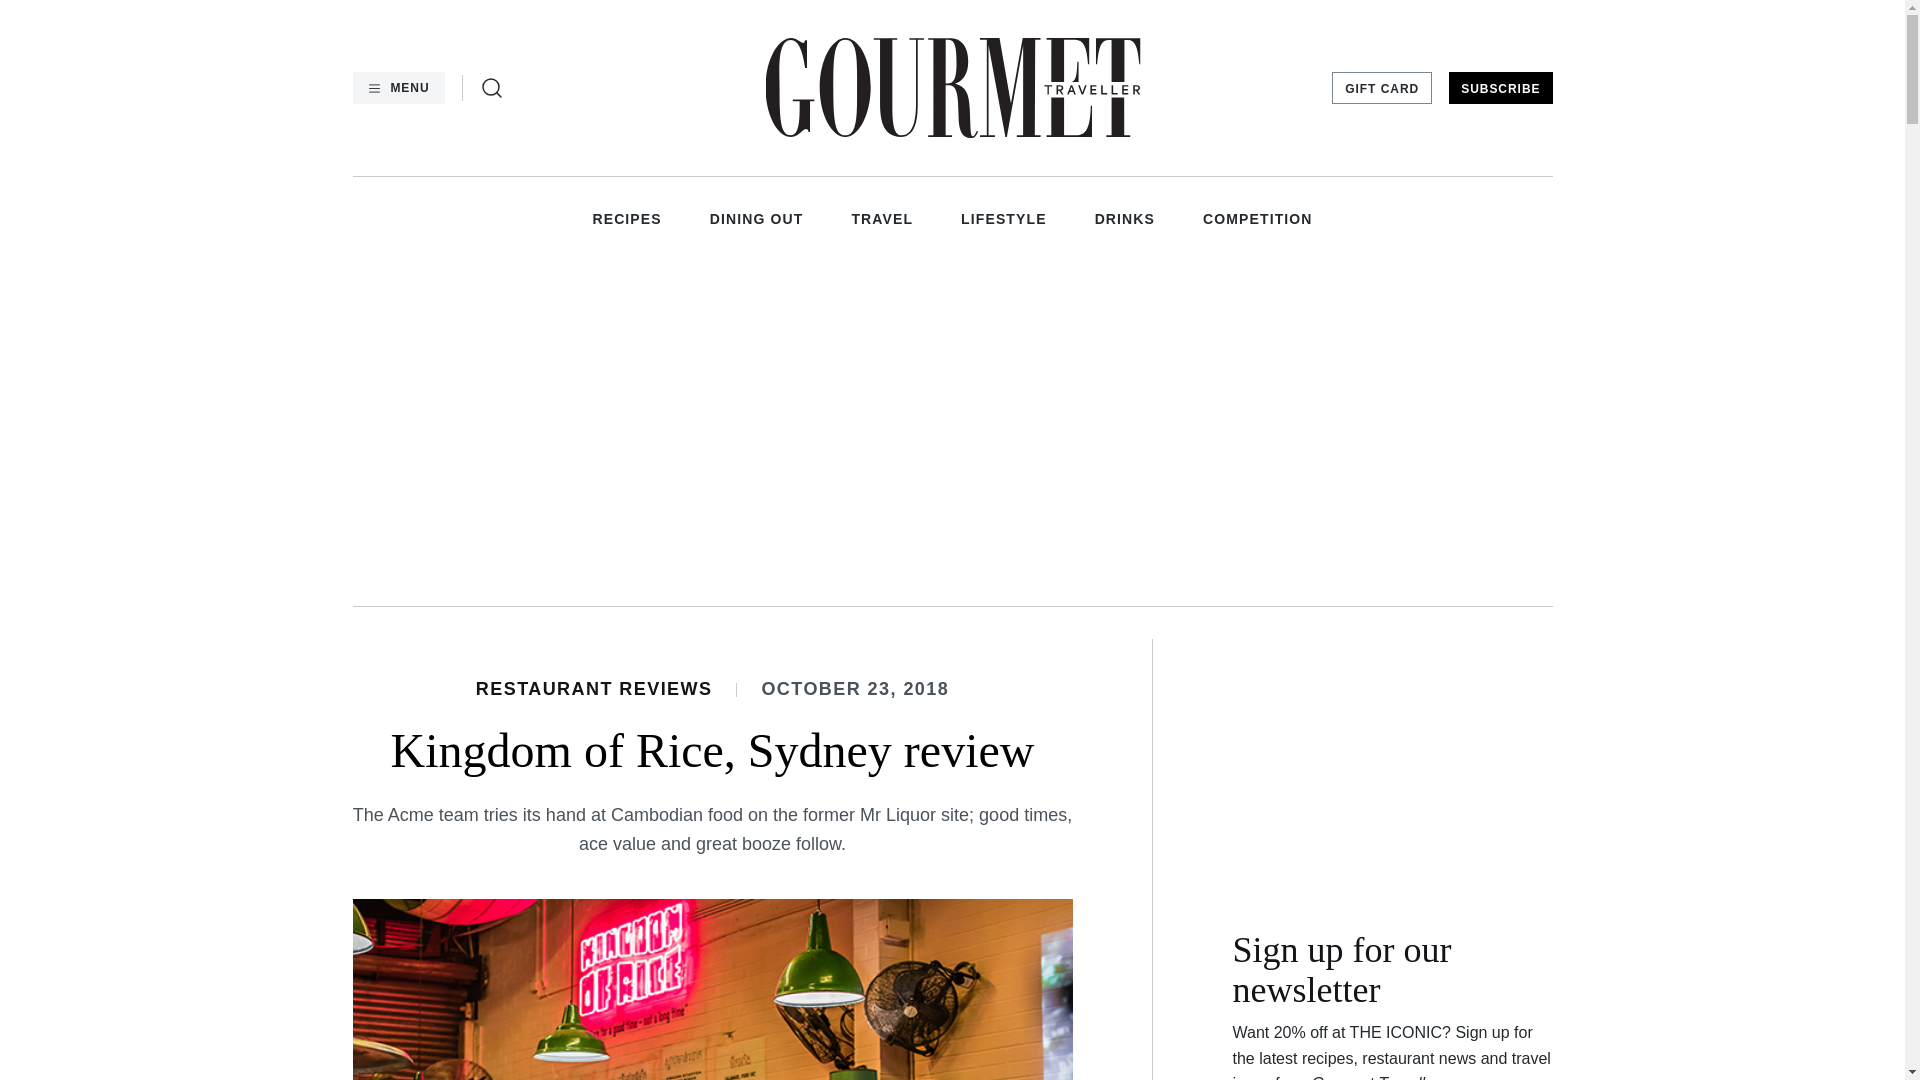  I want to click on DRINKS, so click(1124, 218).